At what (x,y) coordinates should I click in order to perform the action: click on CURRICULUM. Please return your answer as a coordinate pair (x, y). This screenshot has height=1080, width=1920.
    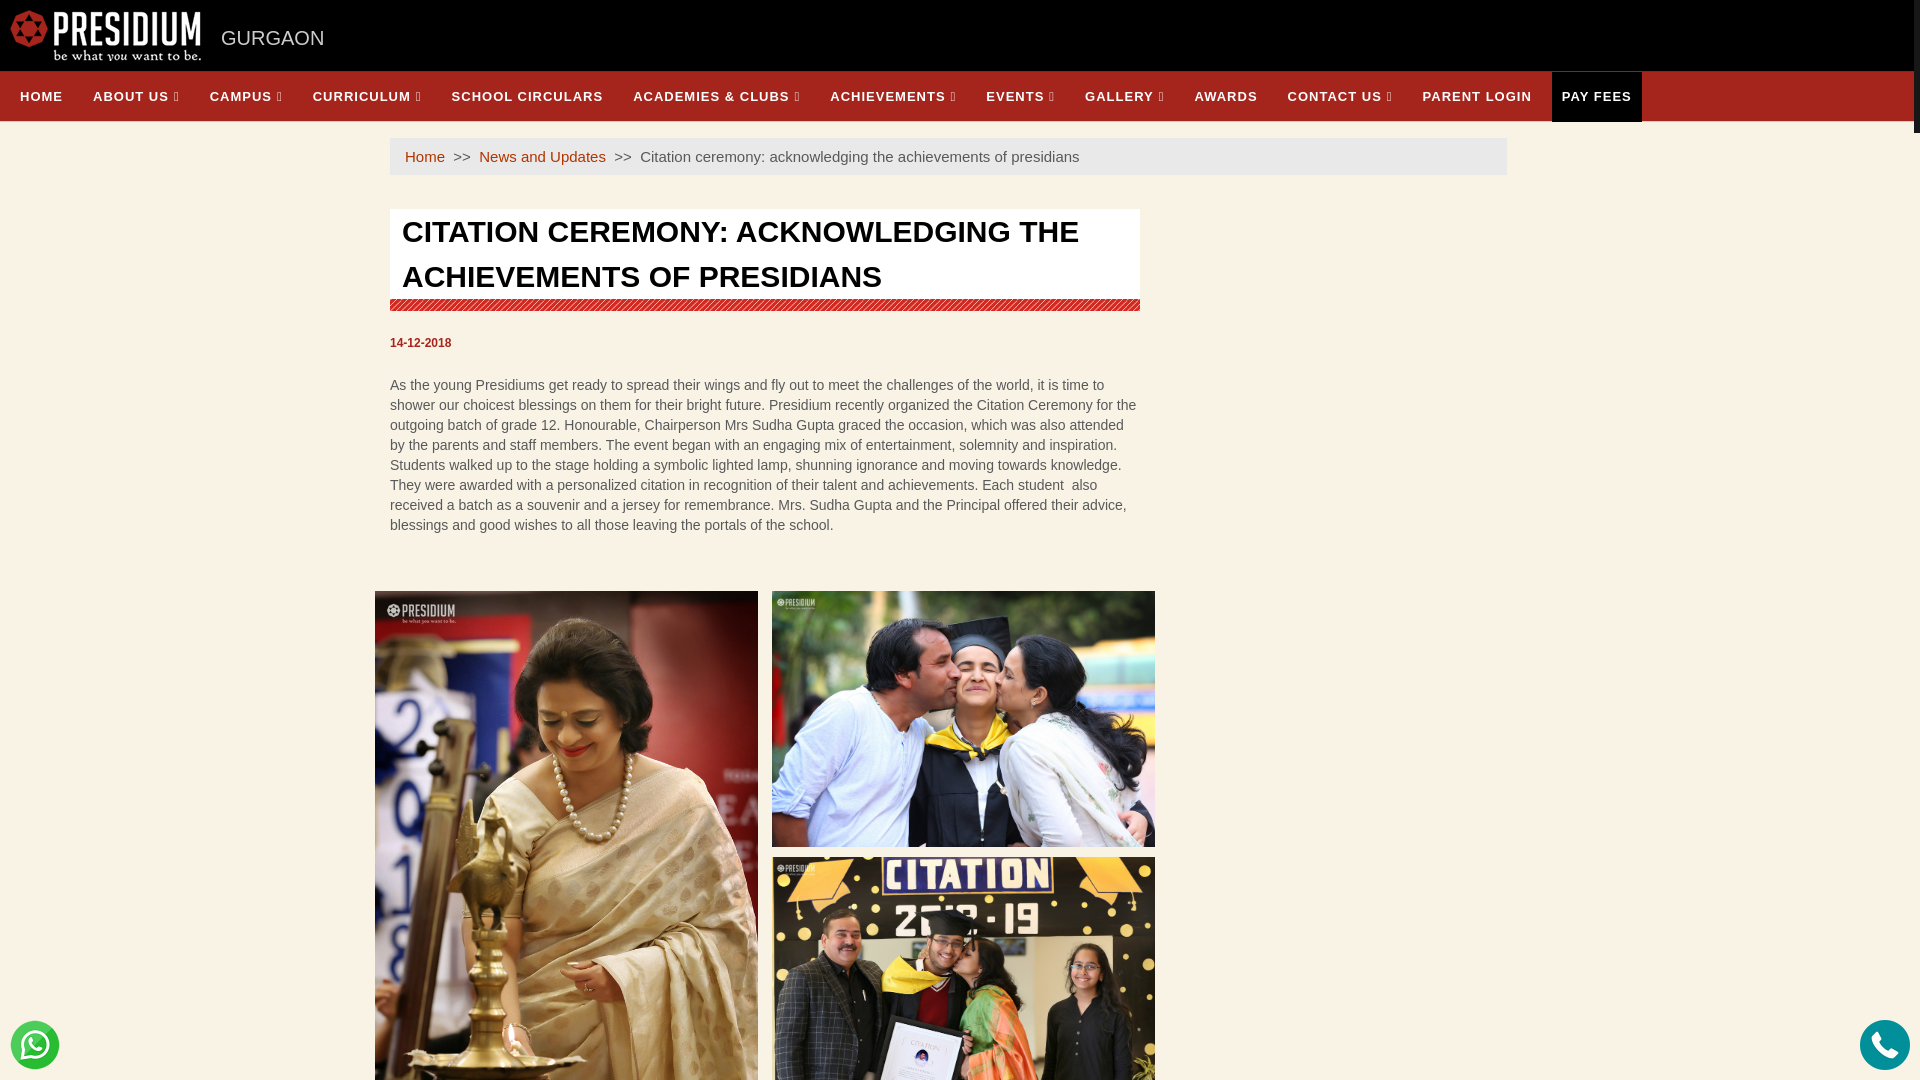
    Looking at the image, I should click on (368, 96).